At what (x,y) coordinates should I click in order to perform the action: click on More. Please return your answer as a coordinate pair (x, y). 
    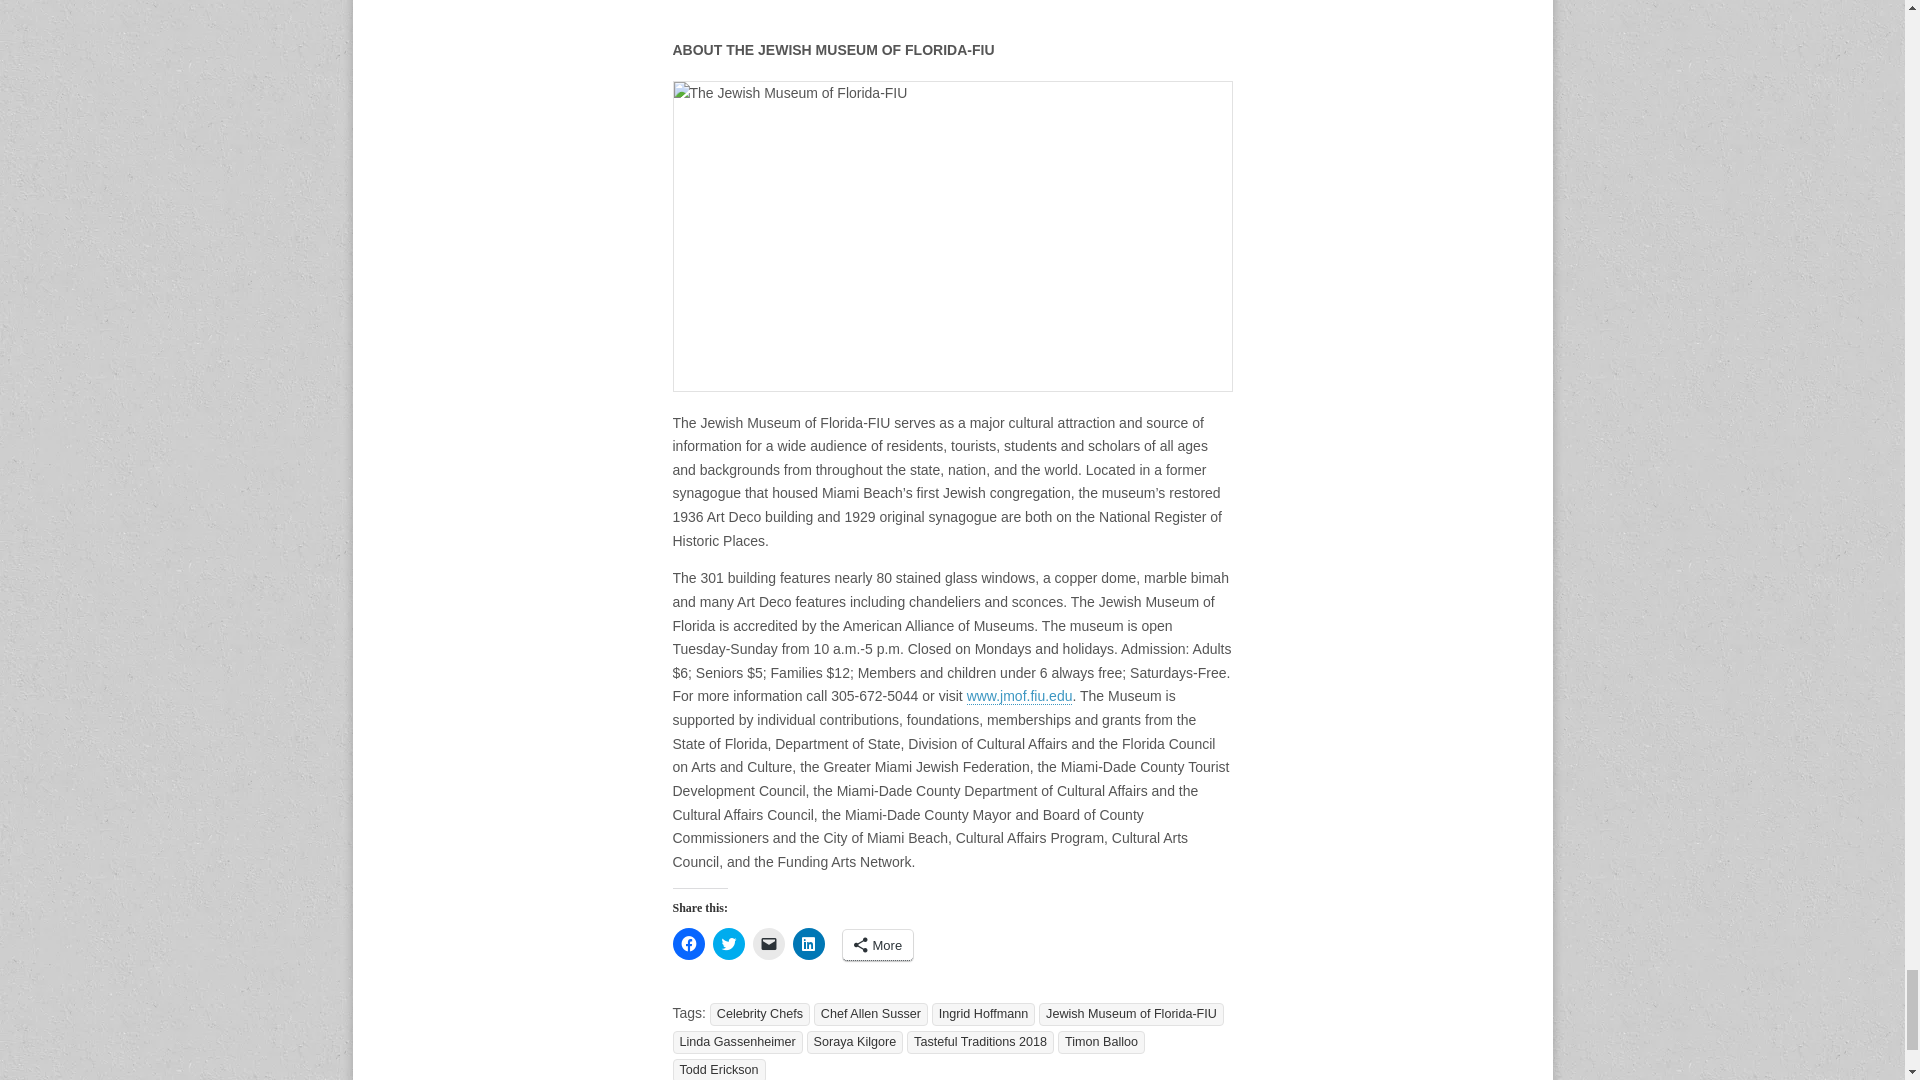
    Looking at the image, I should click on (878, 945).